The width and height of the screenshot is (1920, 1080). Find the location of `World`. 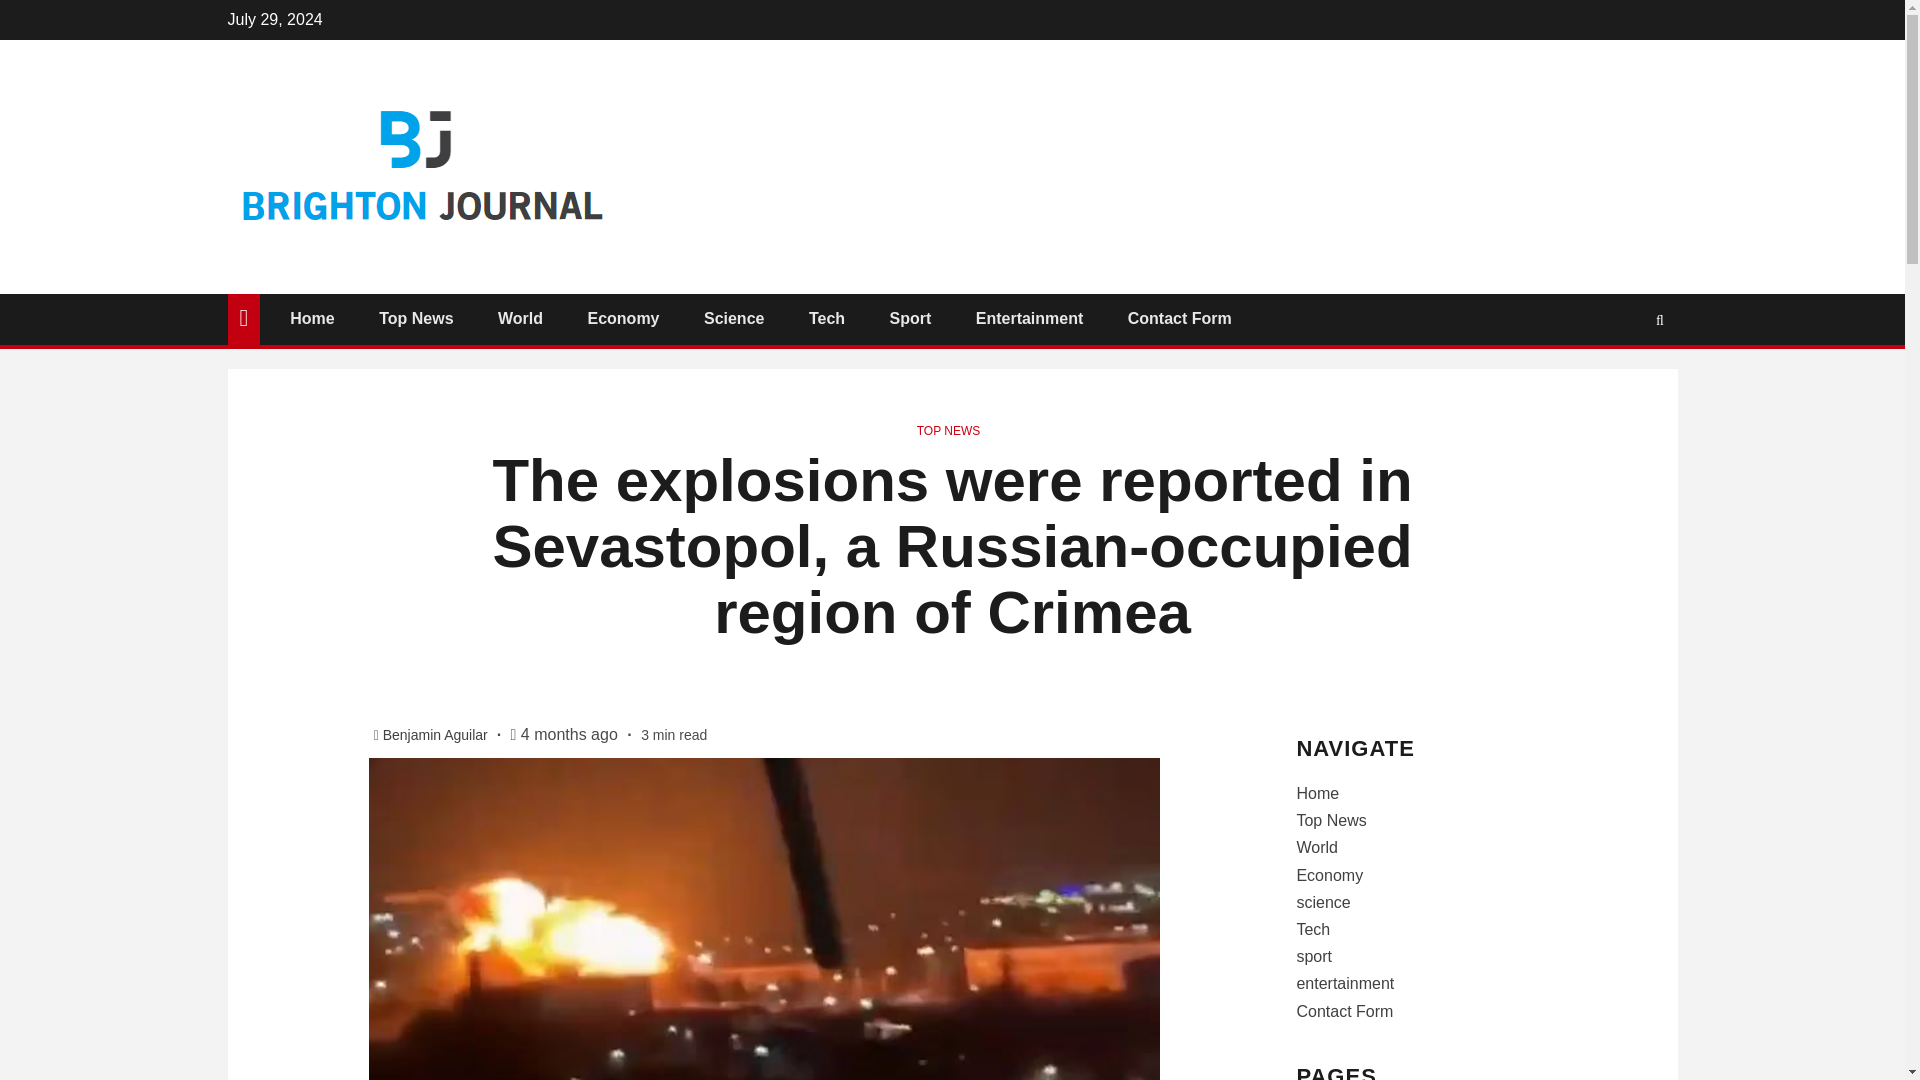

World is located at coordinates (520, 318).